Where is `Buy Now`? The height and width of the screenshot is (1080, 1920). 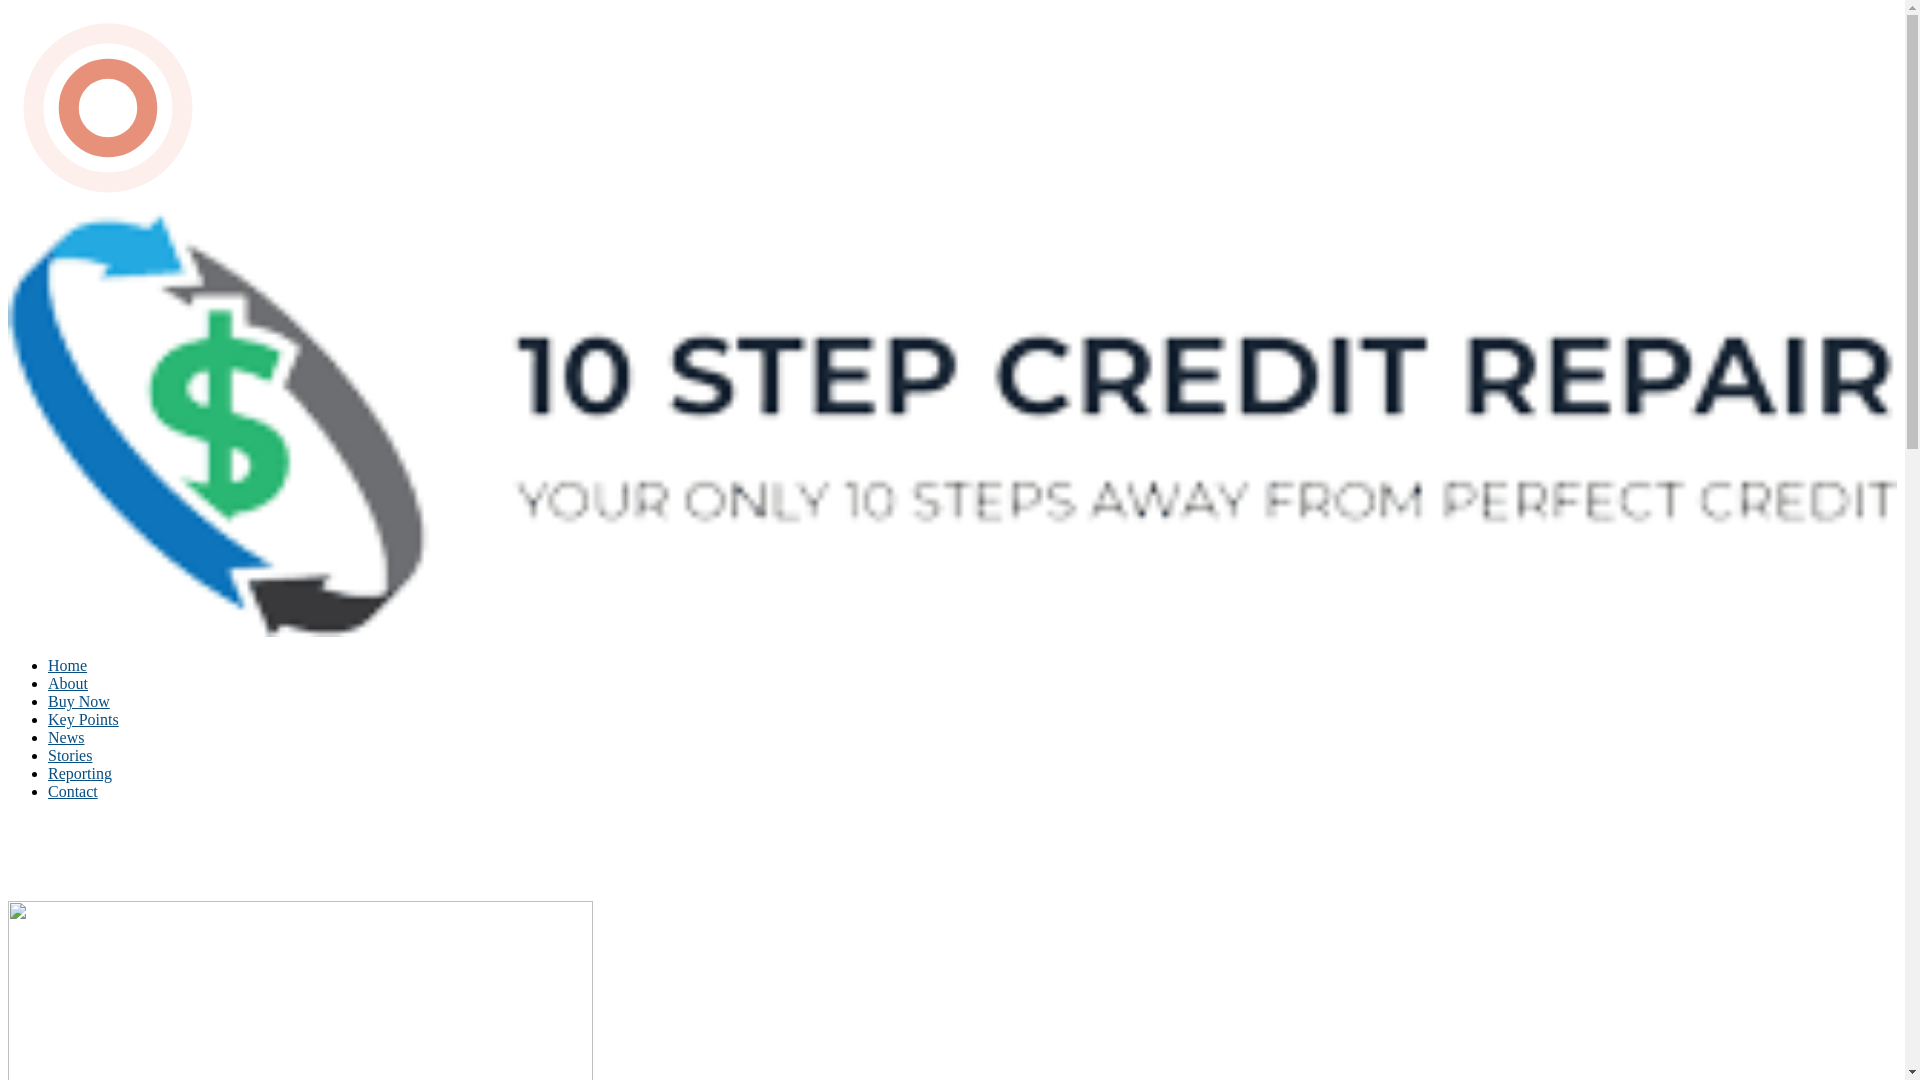 Buy Now is located at coordinates (79, 702).